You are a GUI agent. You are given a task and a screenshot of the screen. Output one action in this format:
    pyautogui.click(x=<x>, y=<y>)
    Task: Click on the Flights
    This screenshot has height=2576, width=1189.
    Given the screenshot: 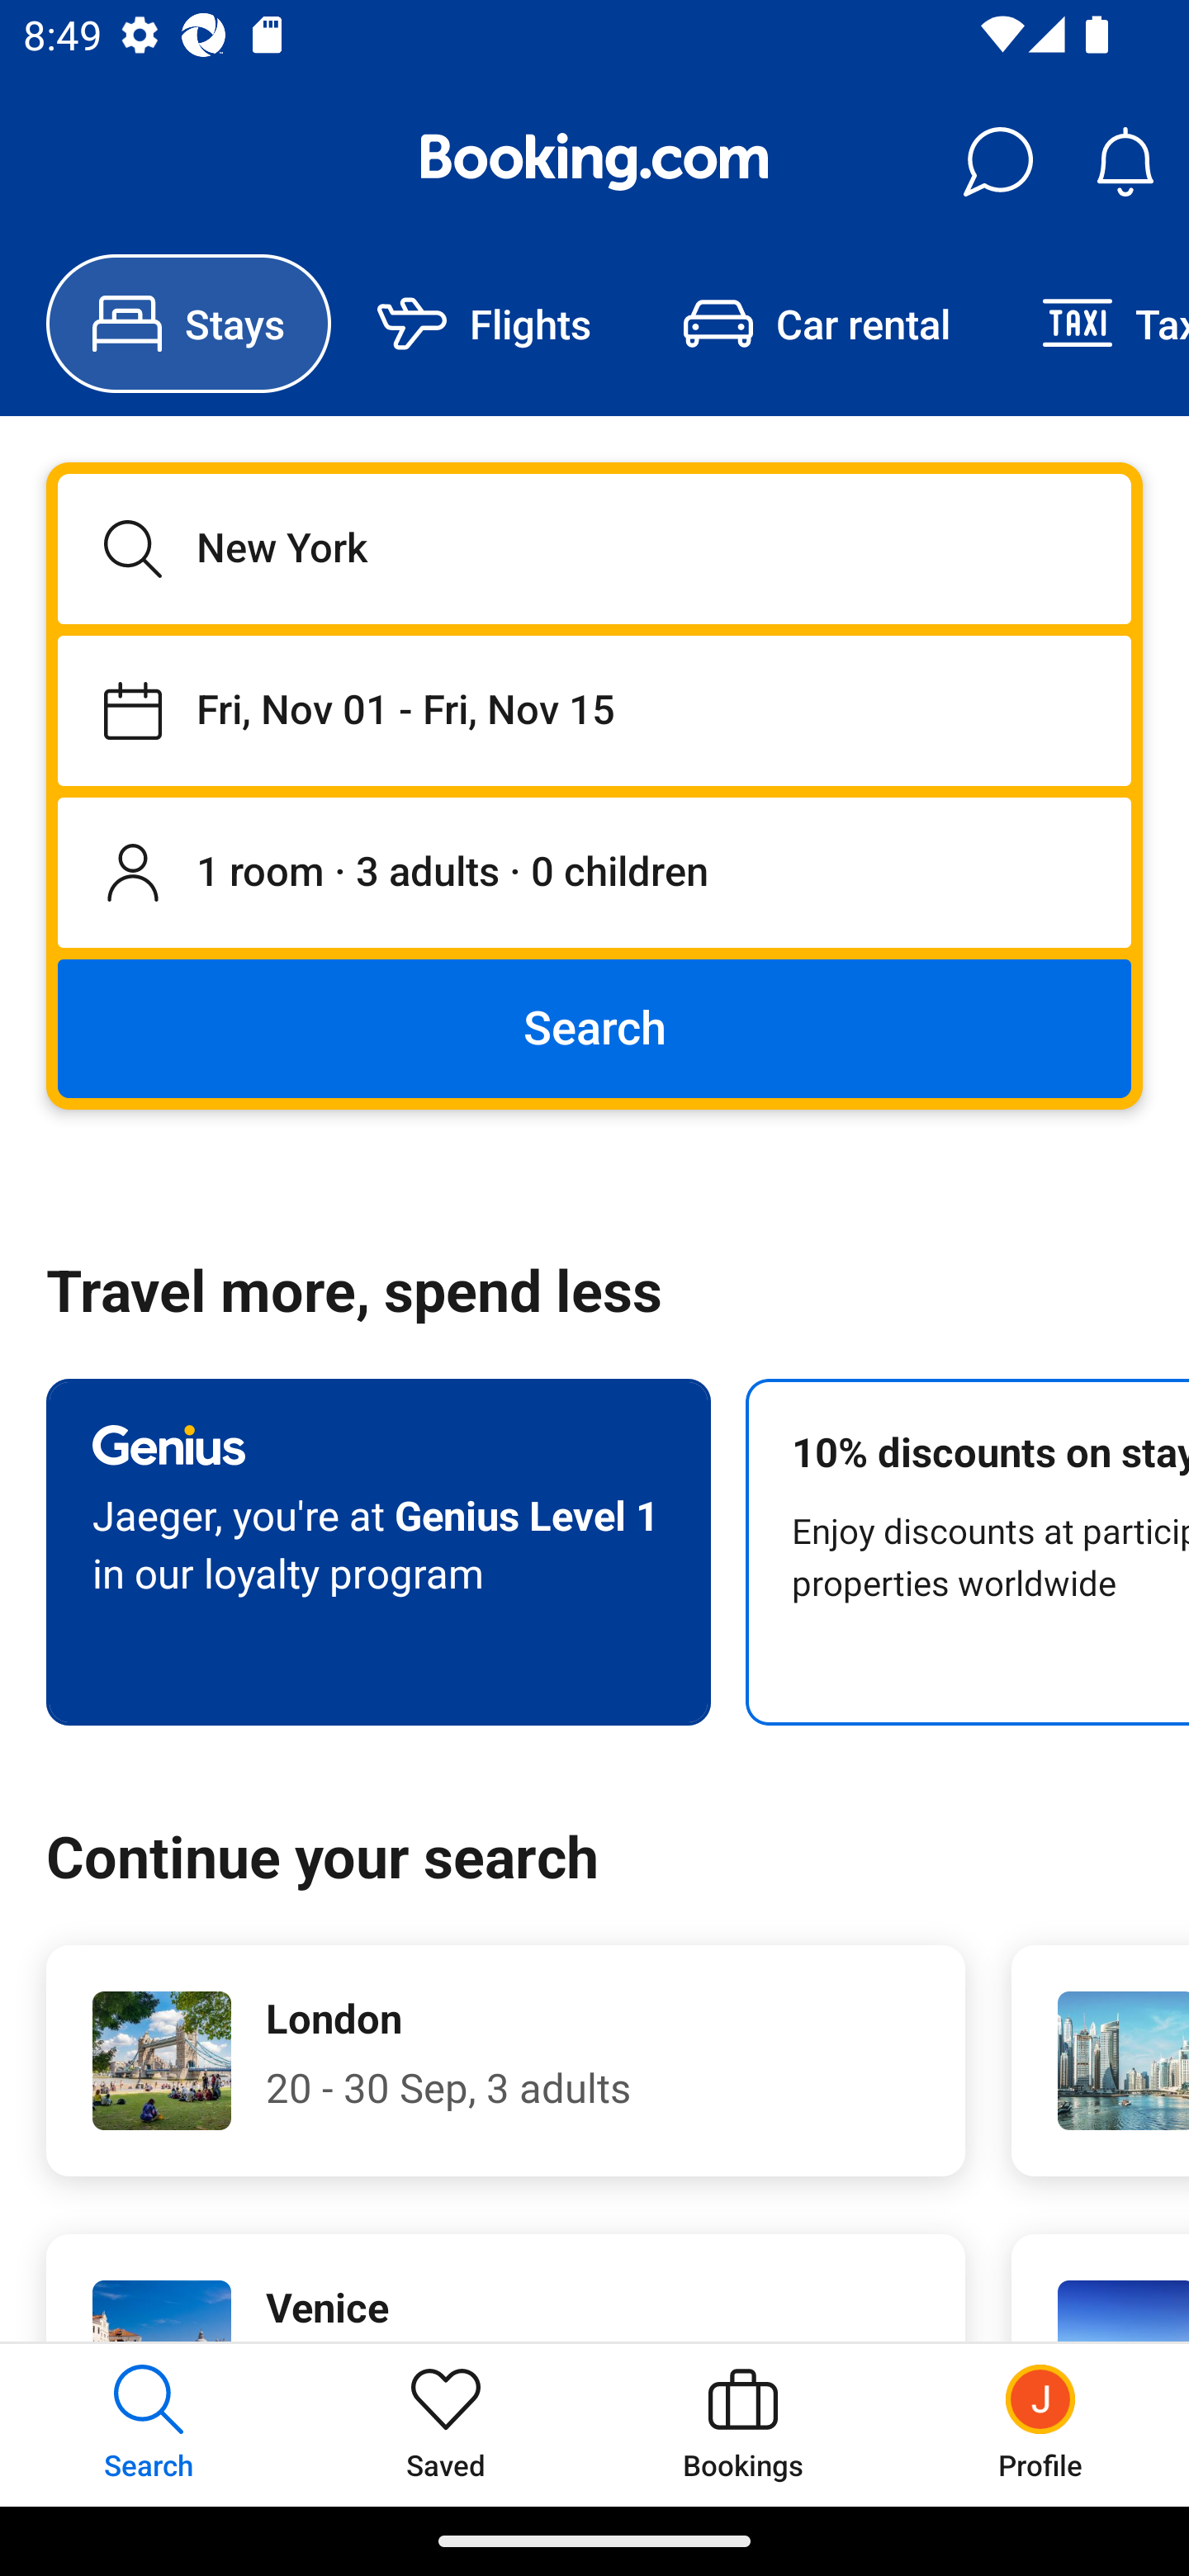 What is the action you would take?
    pyautogui.click(x=484, y=324)
    